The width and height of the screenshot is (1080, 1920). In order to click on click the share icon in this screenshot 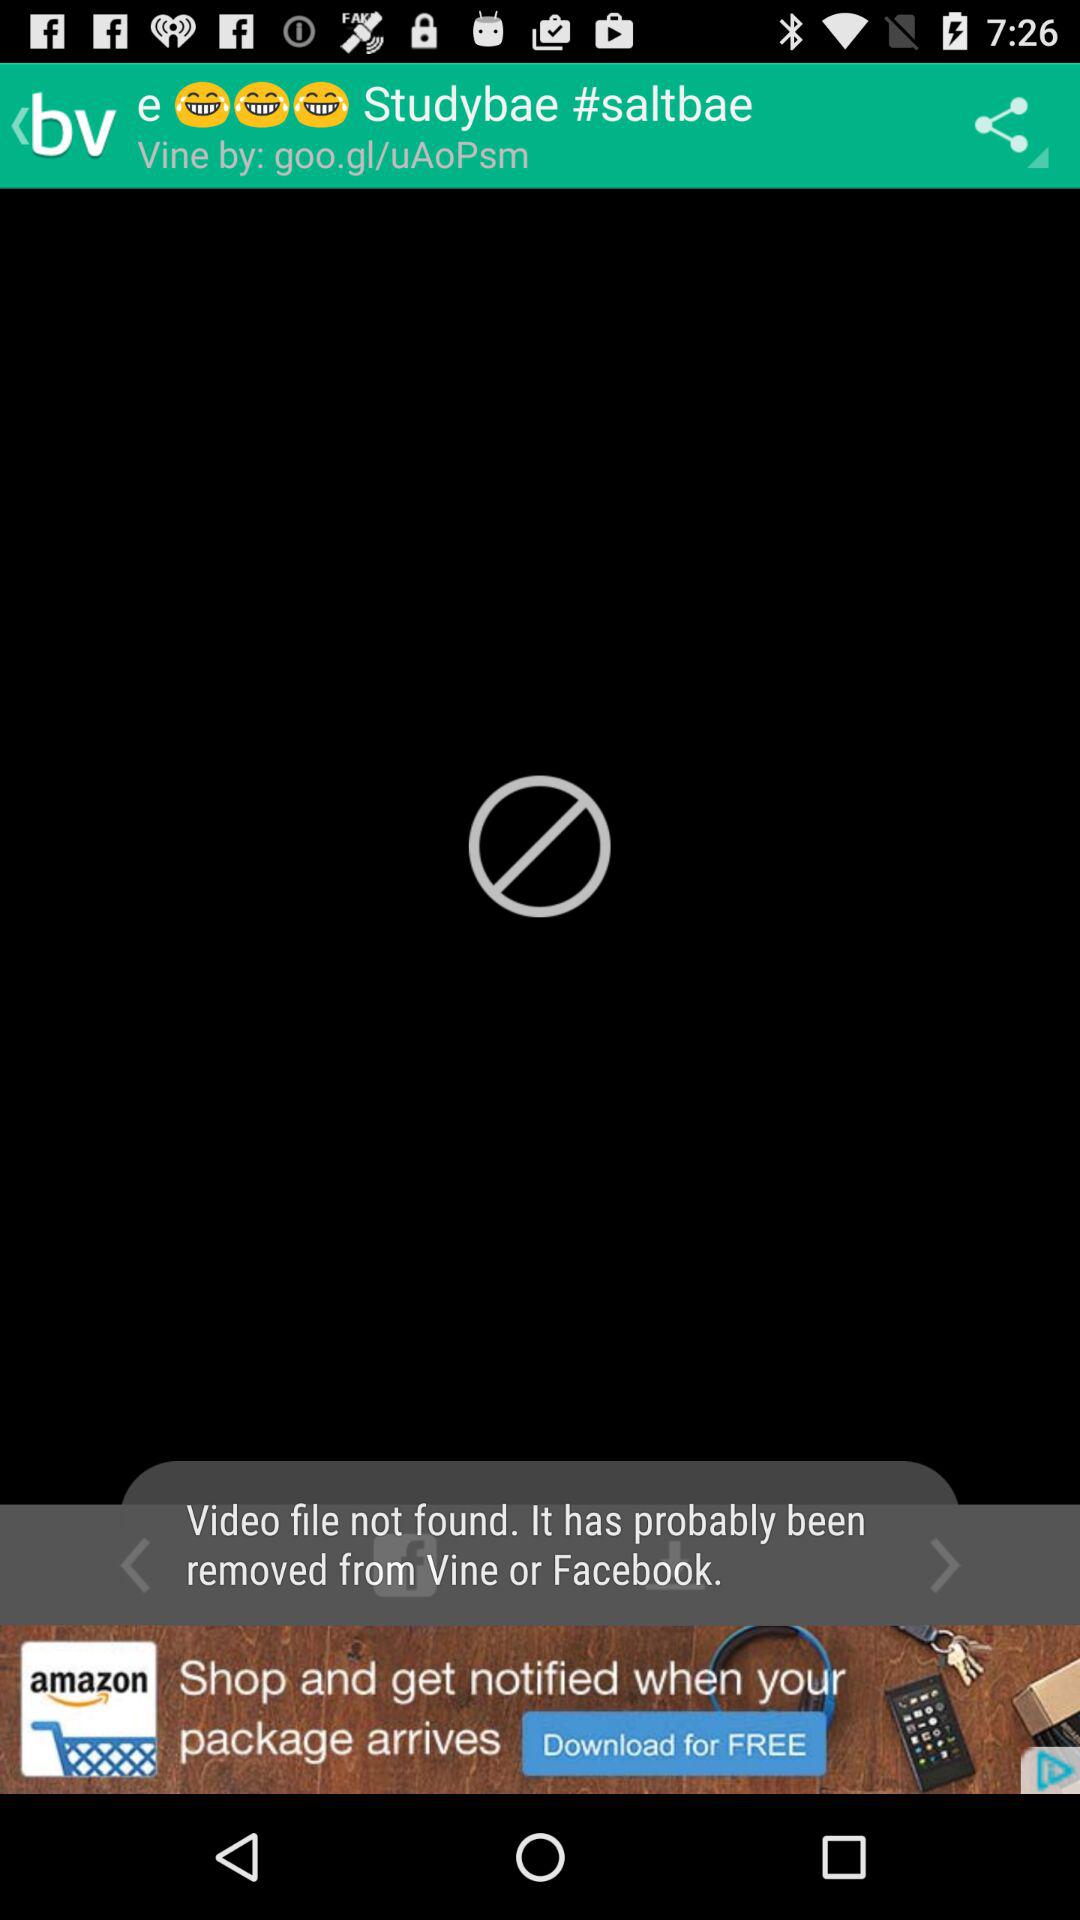, I will do `click(1006, 125)`.